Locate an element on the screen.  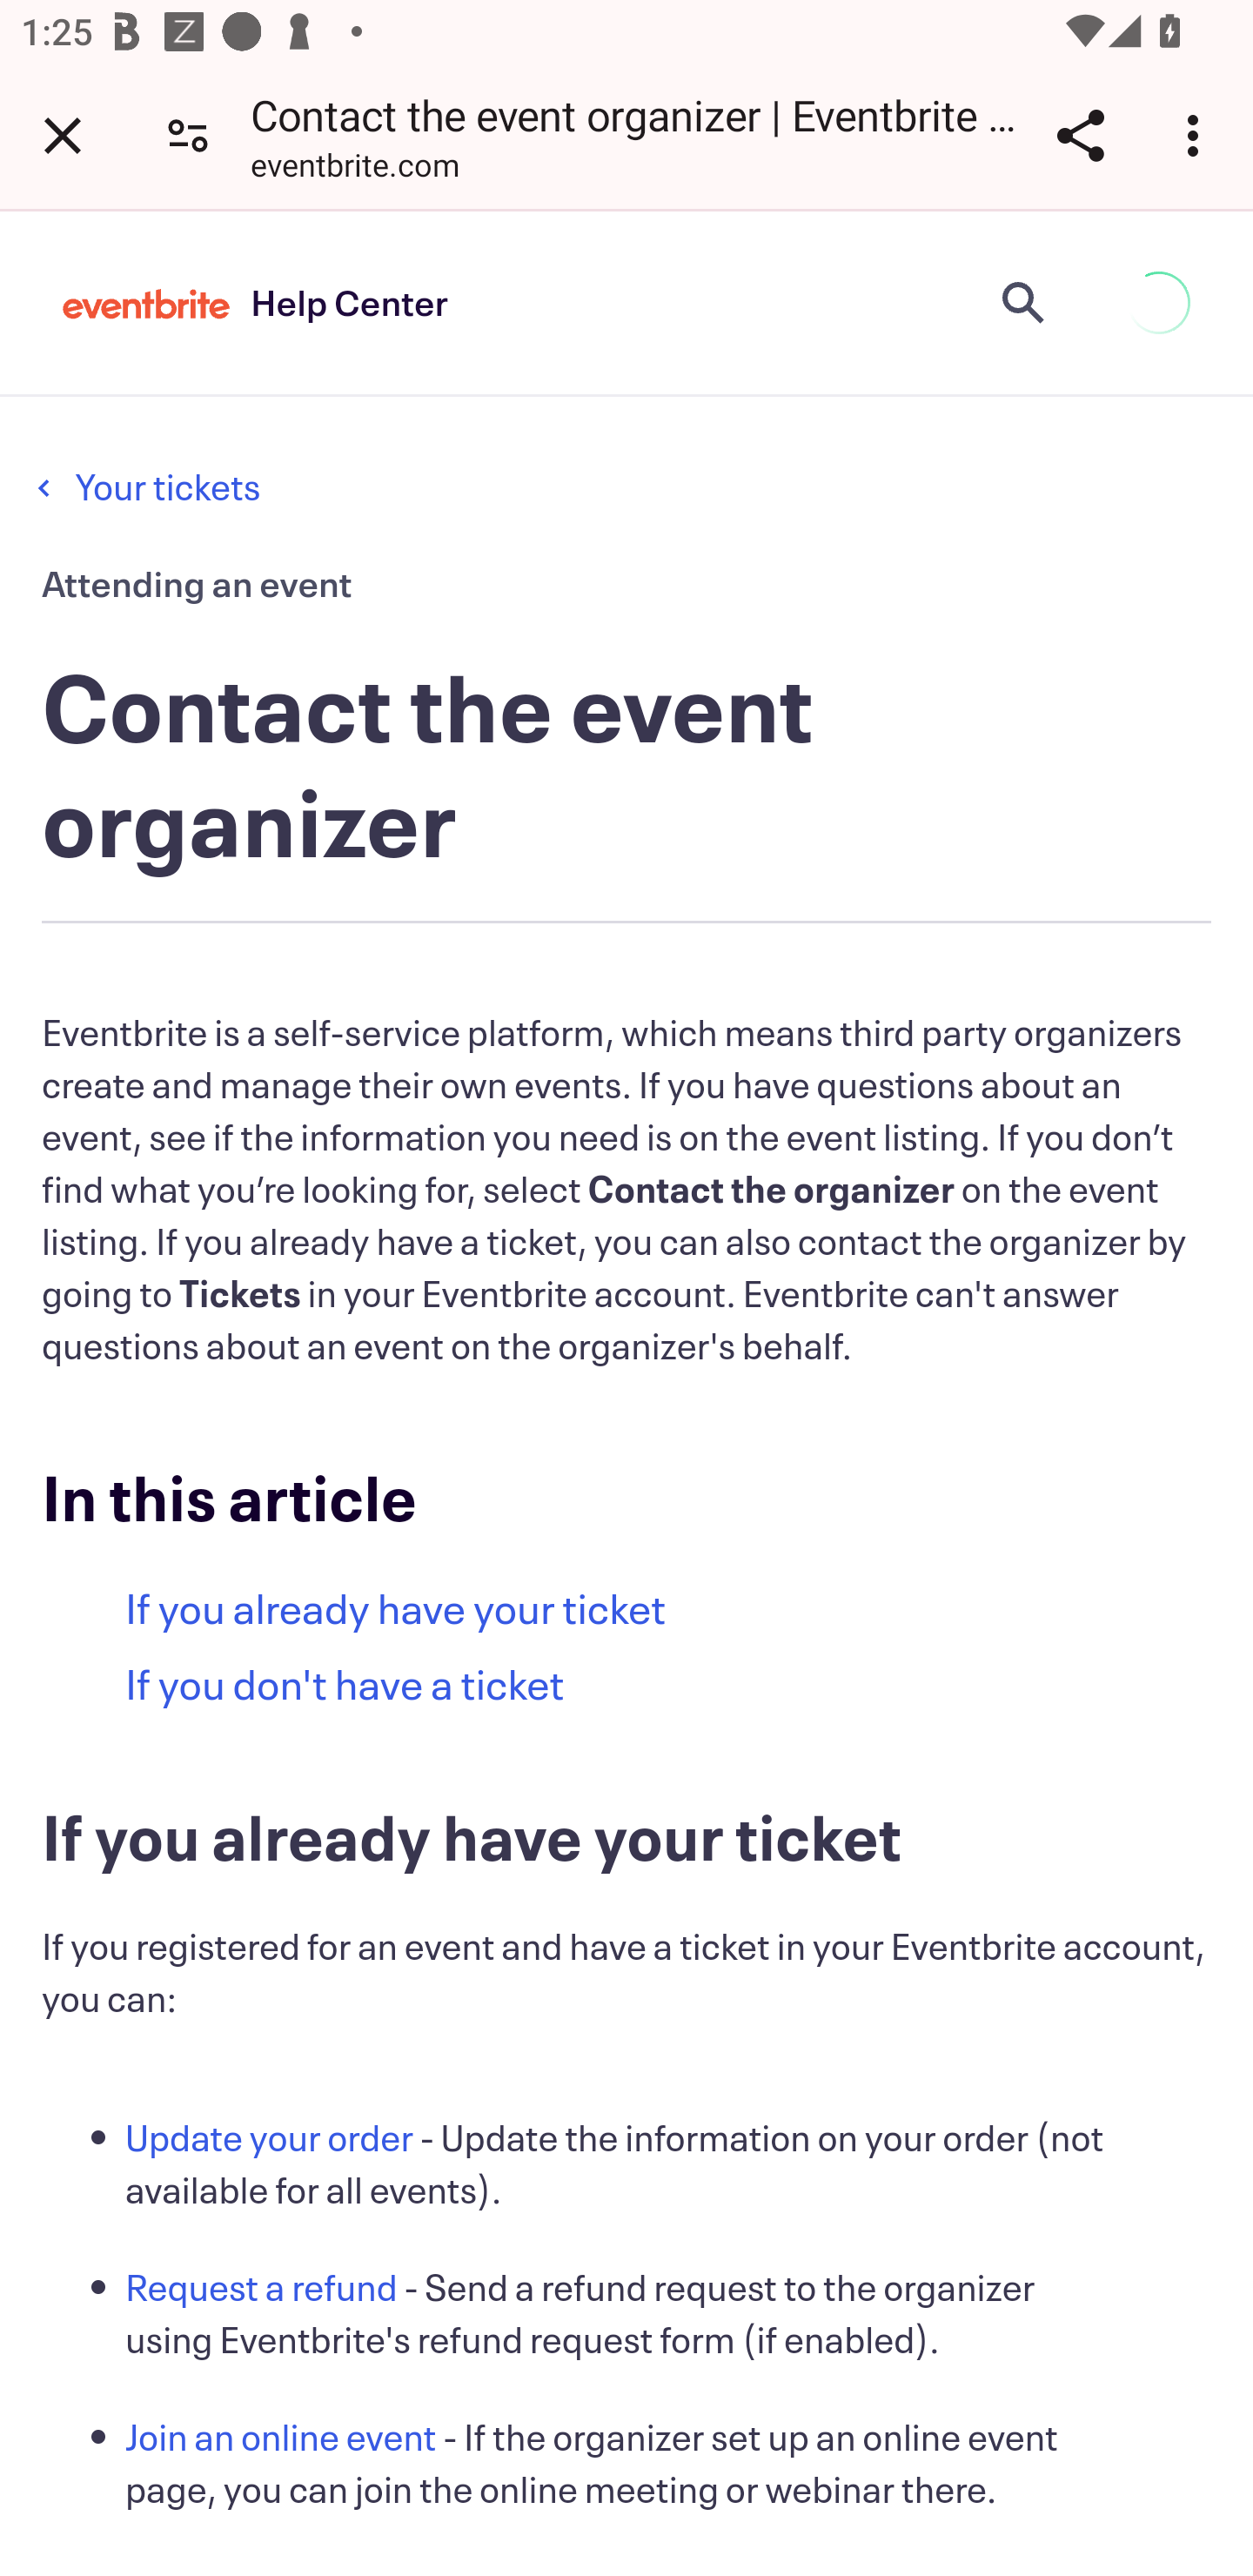
Request a refund is located at coordinates (263, 2289).